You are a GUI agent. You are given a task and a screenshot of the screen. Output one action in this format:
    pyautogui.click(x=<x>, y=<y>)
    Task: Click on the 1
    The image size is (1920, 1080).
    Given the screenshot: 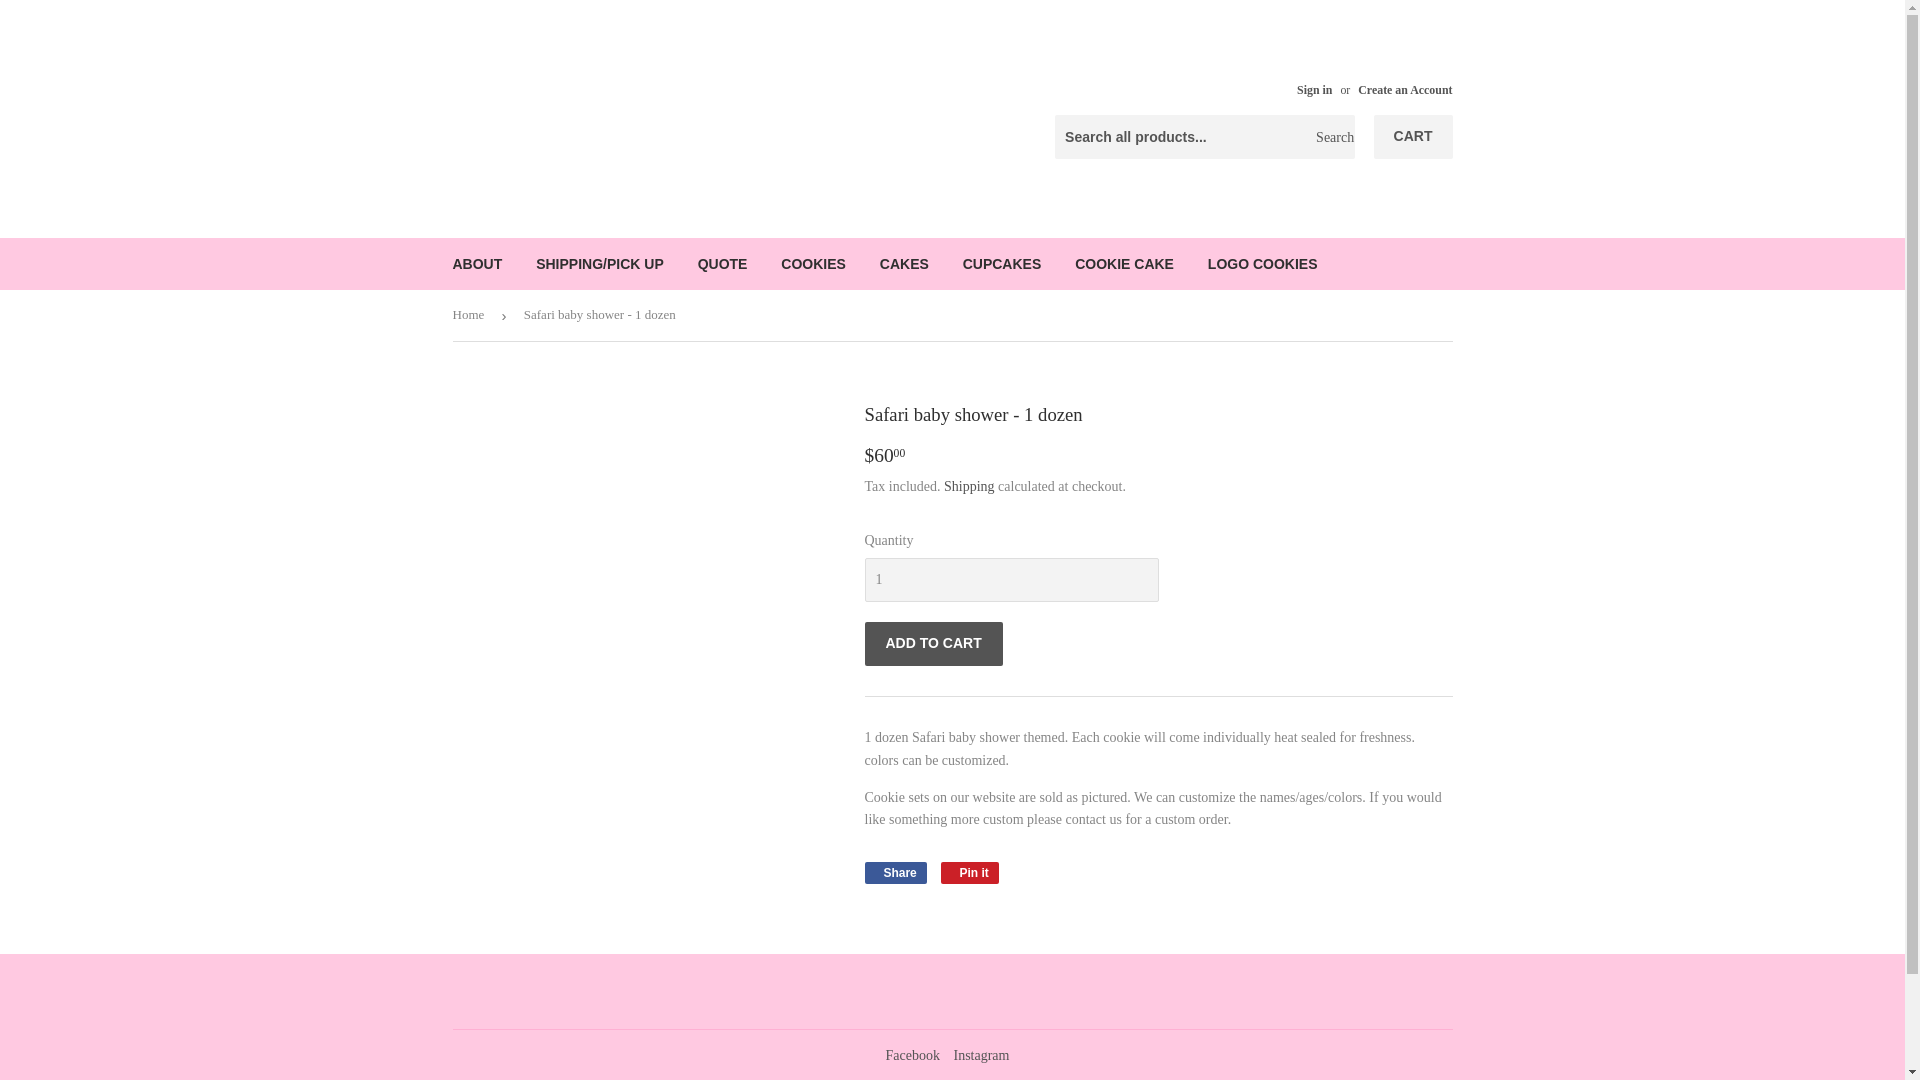 What is the action you would take?
    pyautogui.click(x=1010, y=580)
    